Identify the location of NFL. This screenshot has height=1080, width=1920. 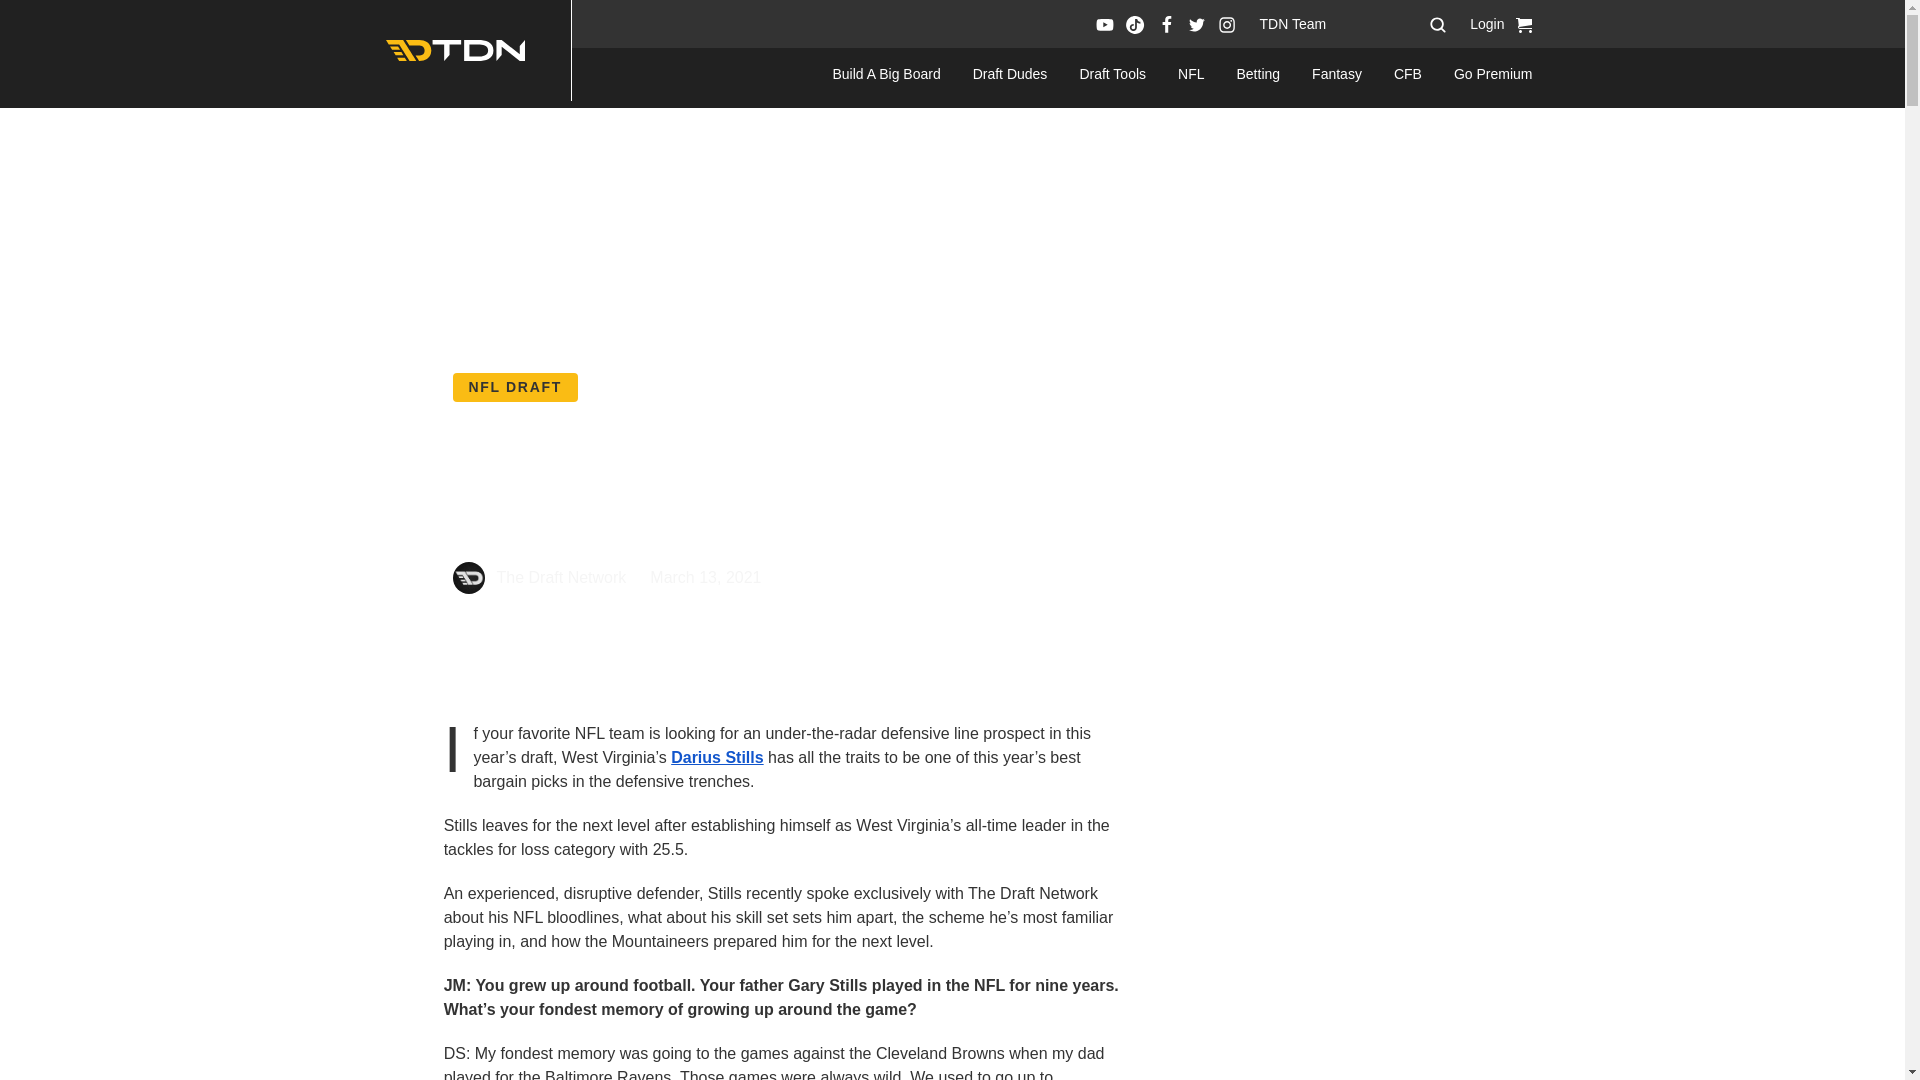
(1190, 74).